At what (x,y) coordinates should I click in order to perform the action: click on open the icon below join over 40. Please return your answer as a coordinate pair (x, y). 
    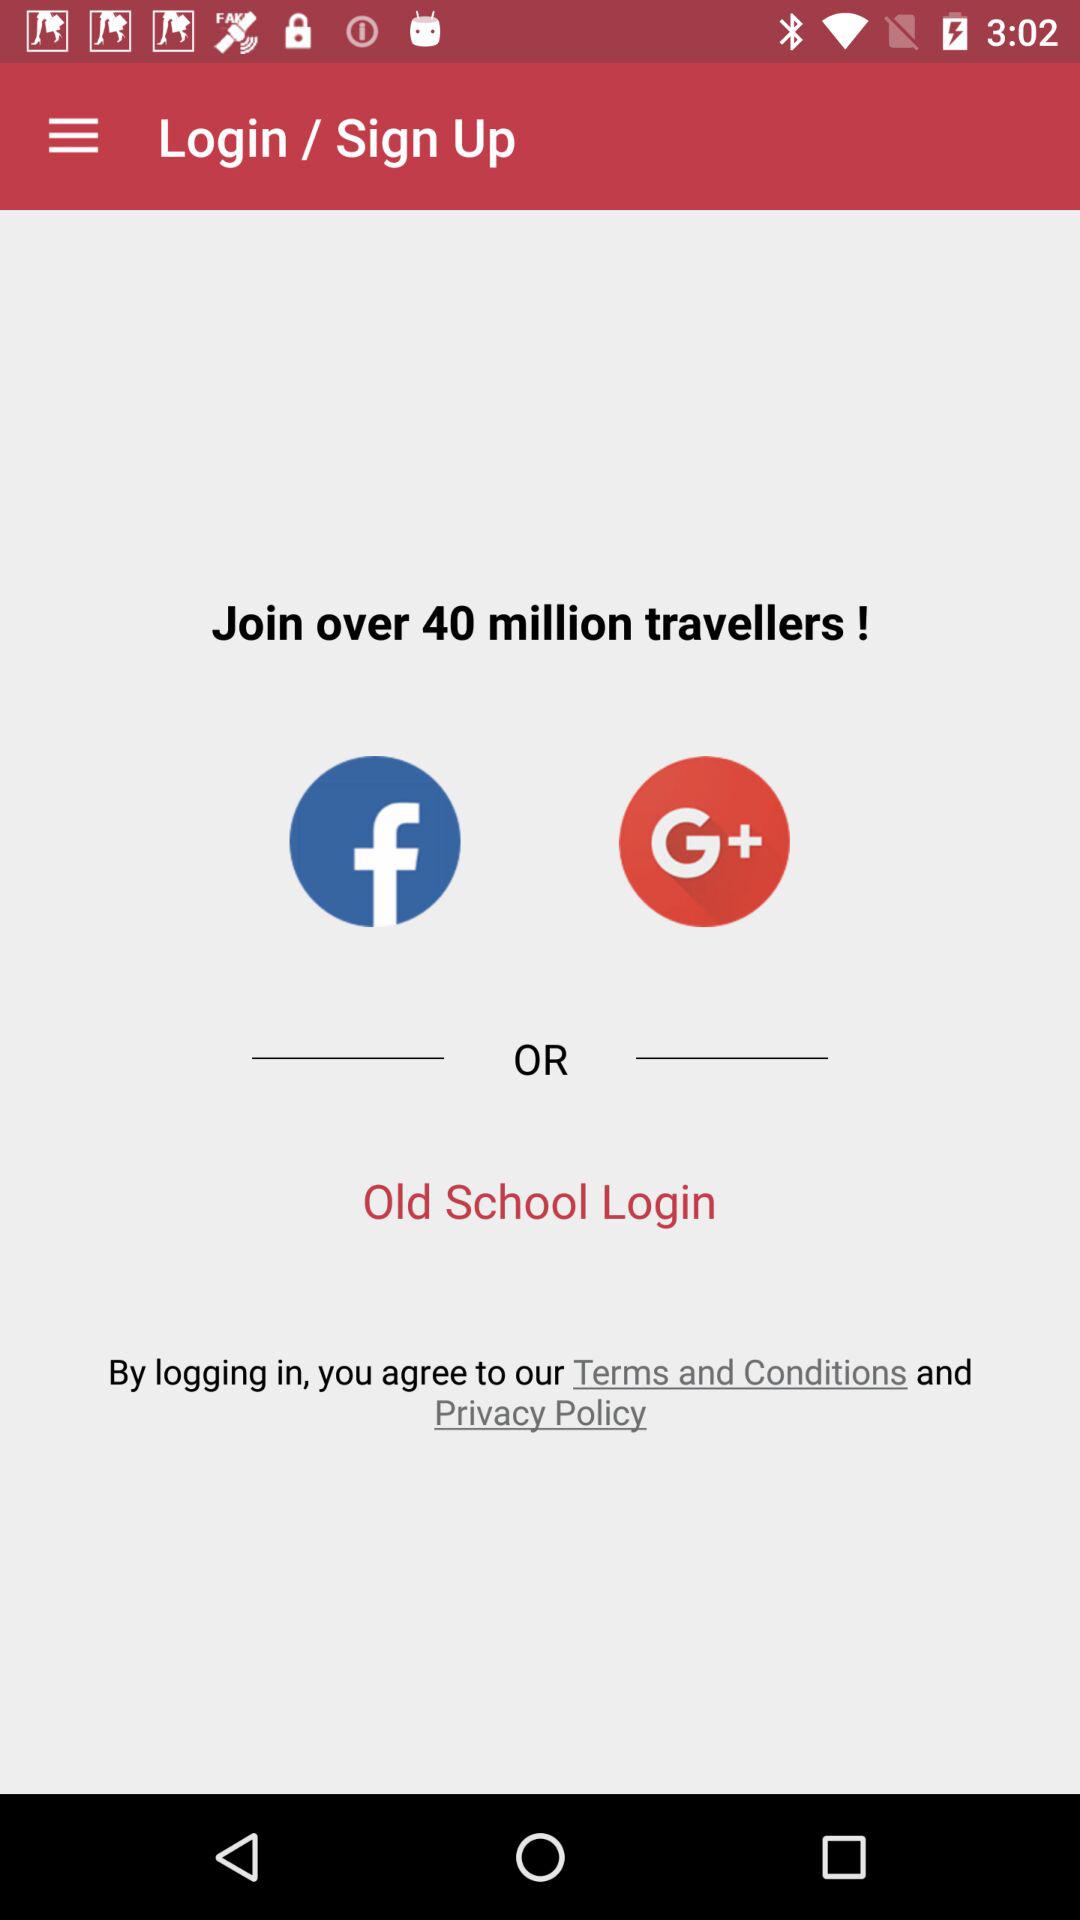
    Looking at the image, I should click on (704, 841).